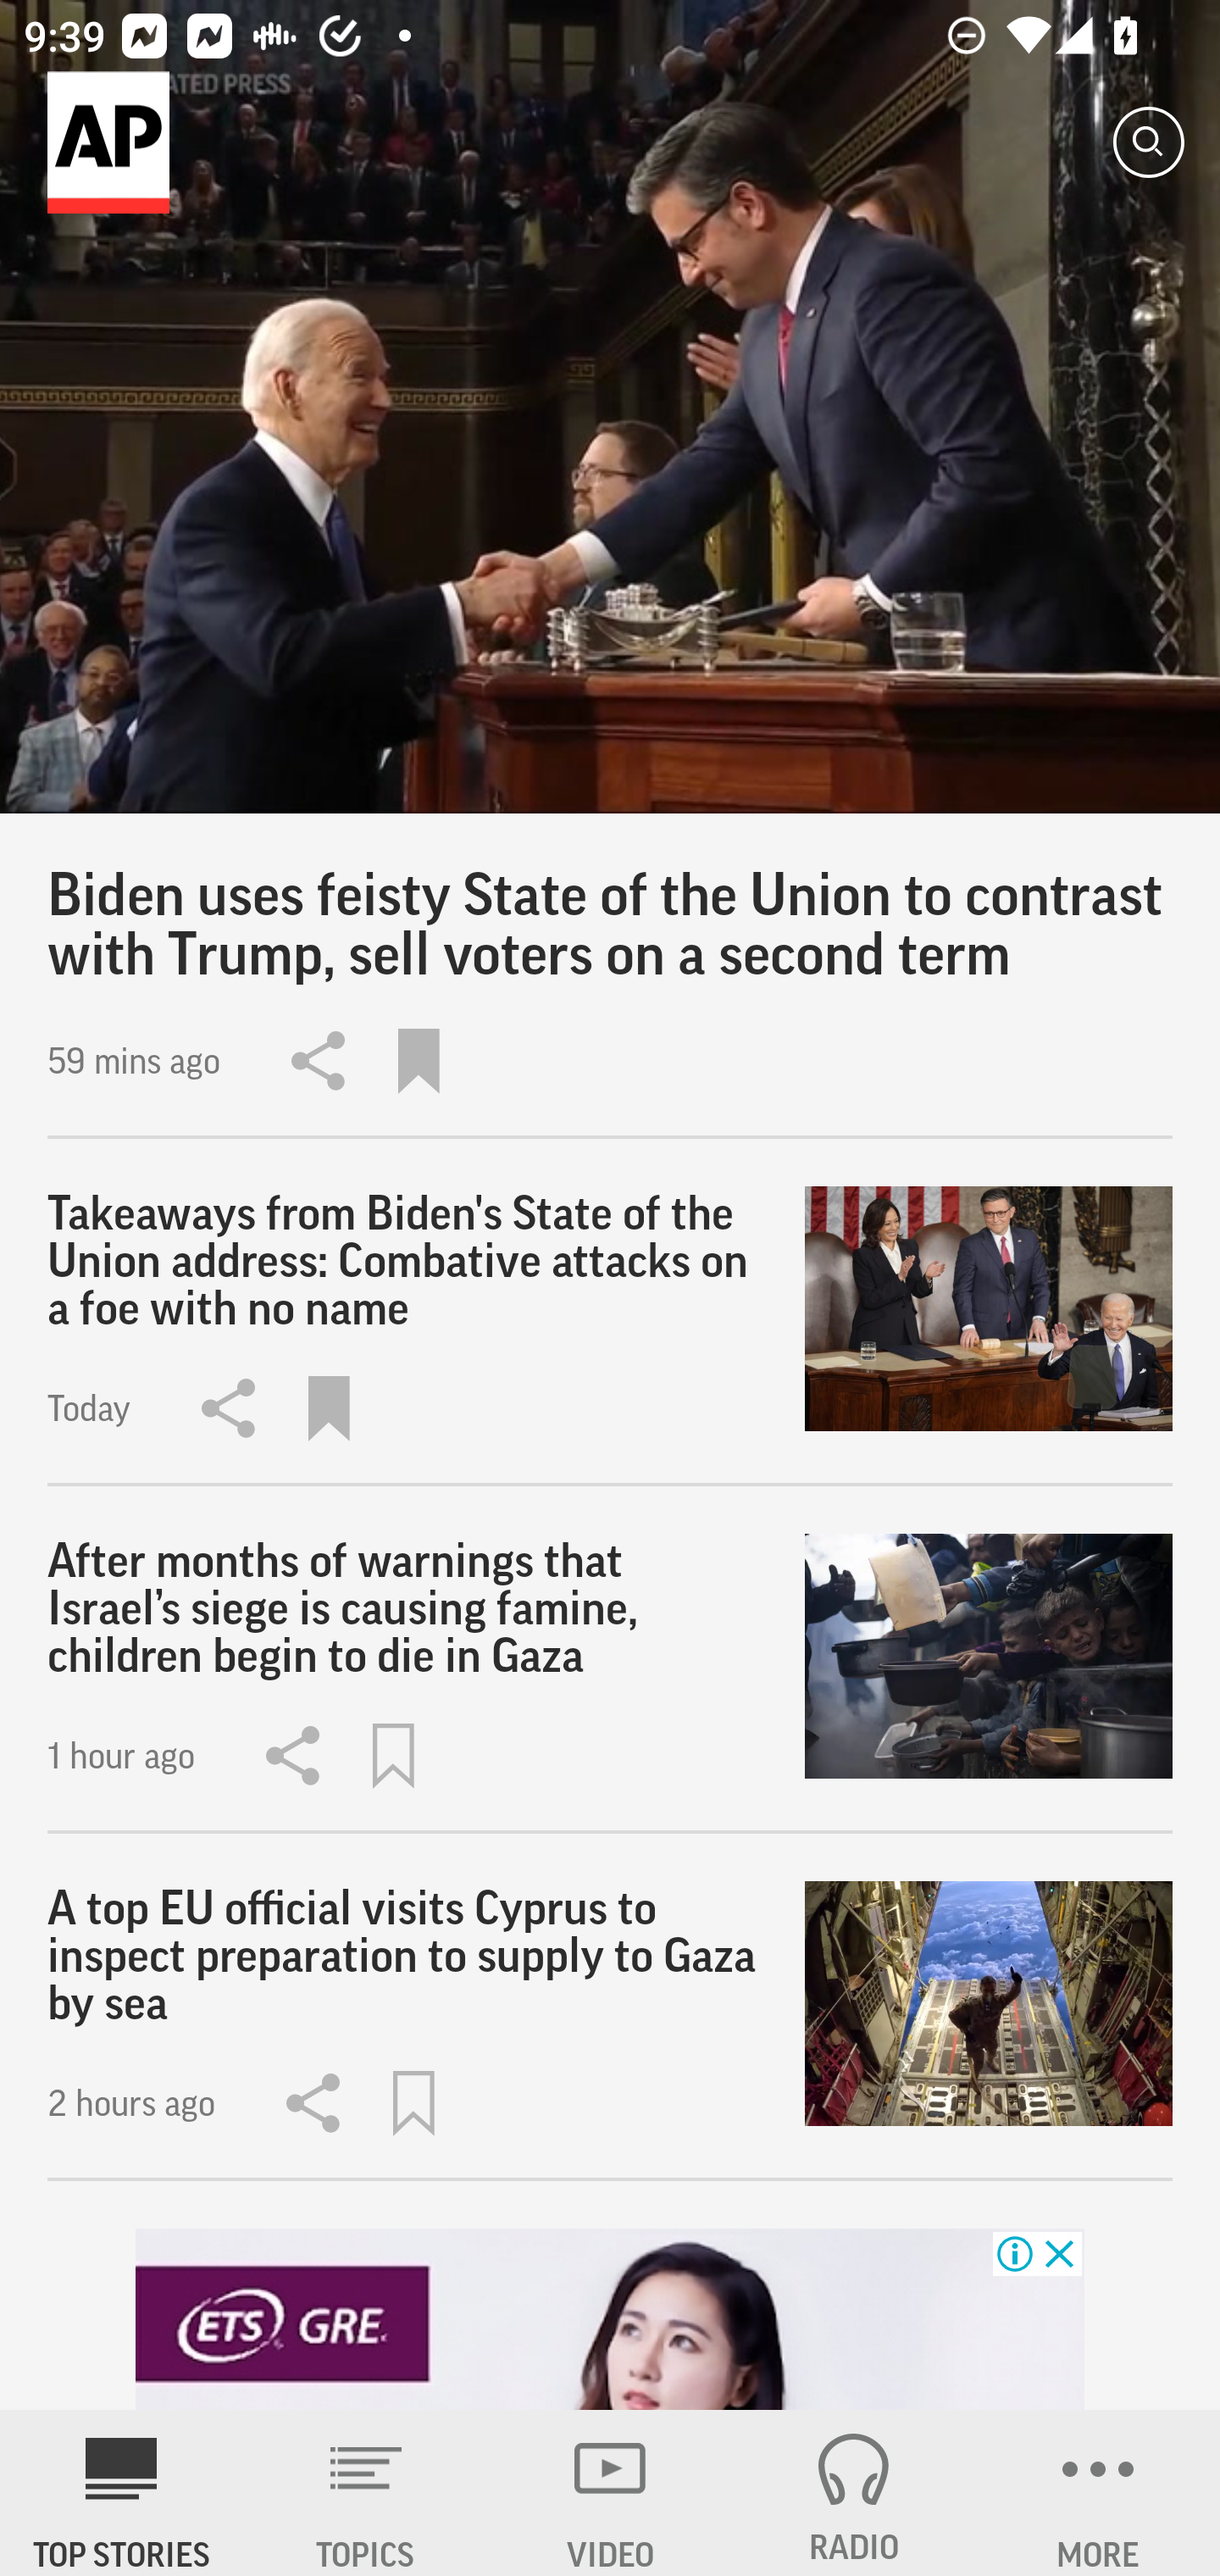 This screenshot has width=1220, height=2576. What do you see at coordinates (122, 2493) in the screenshot?
I see `AP News TOP STORIES` at bounding box center [122, 2493].